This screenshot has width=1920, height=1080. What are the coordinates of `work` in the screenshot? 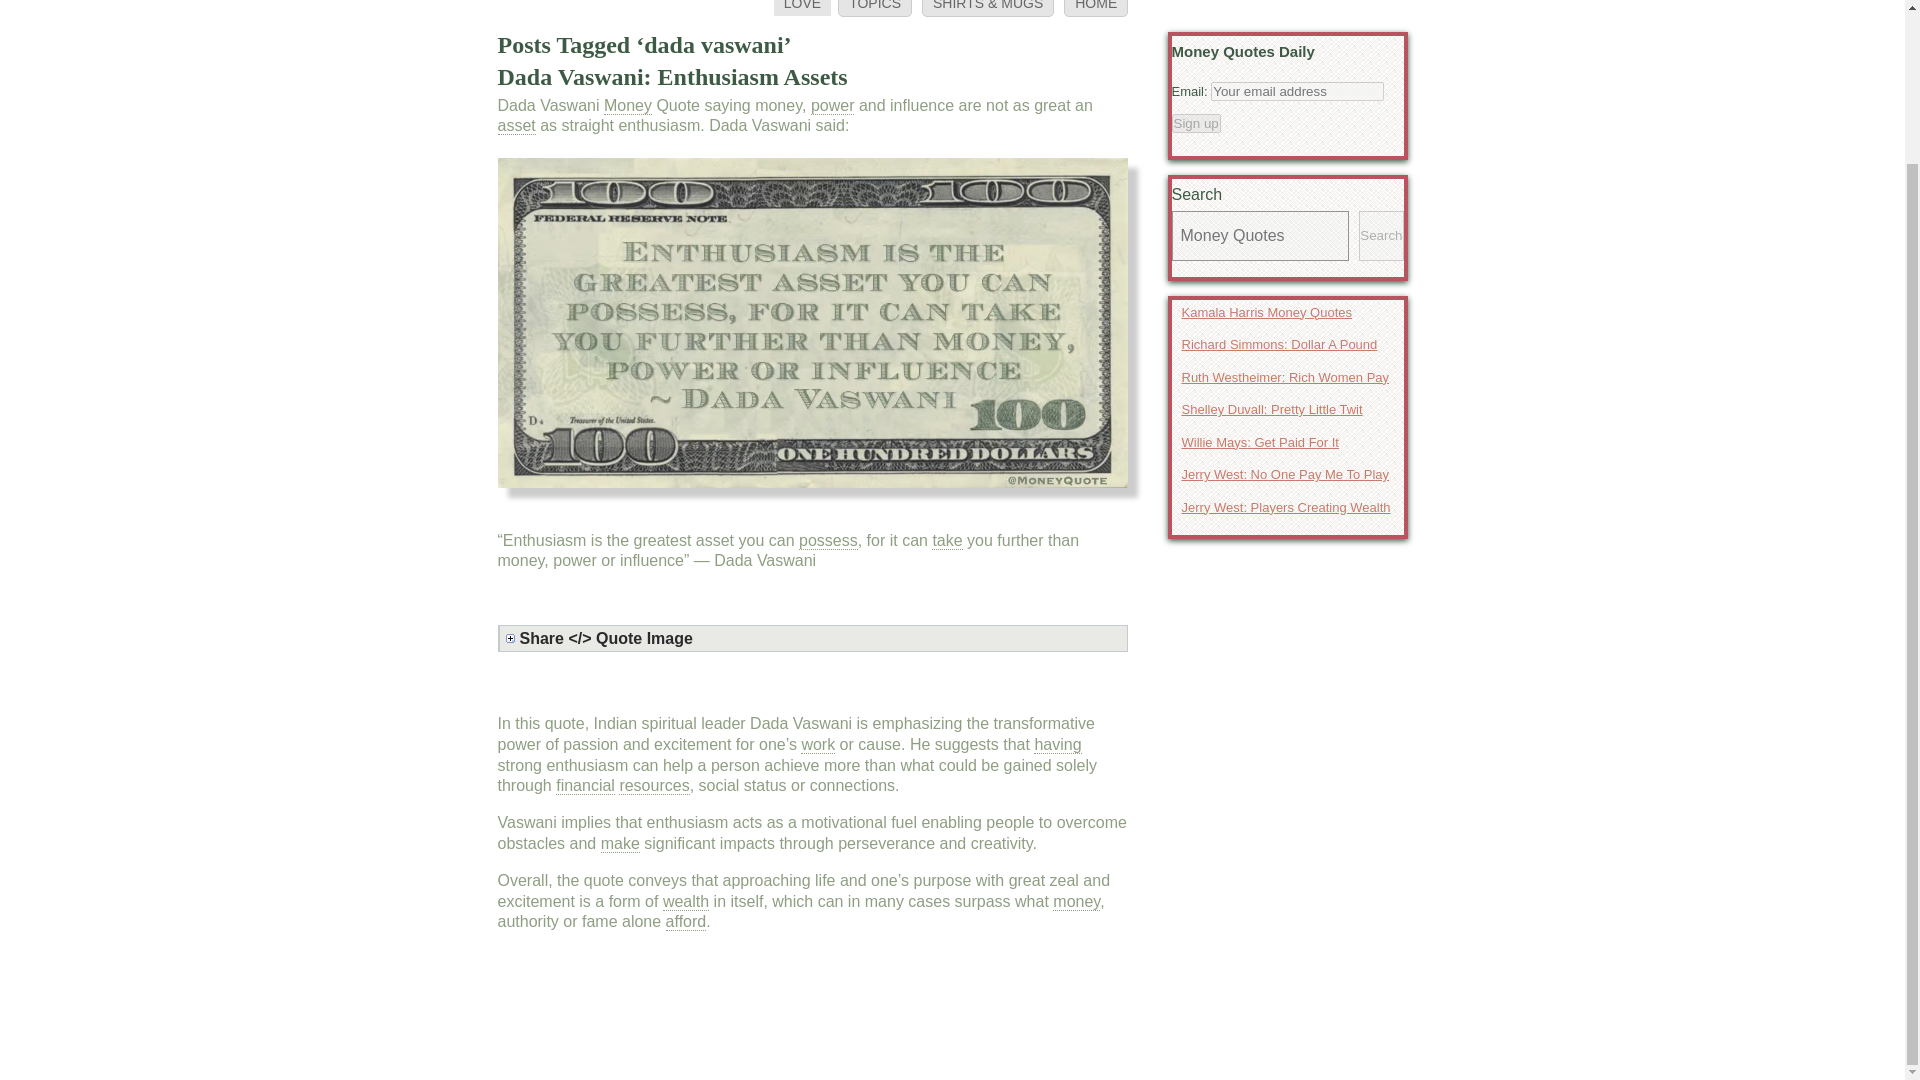 It's located at (818, 744).